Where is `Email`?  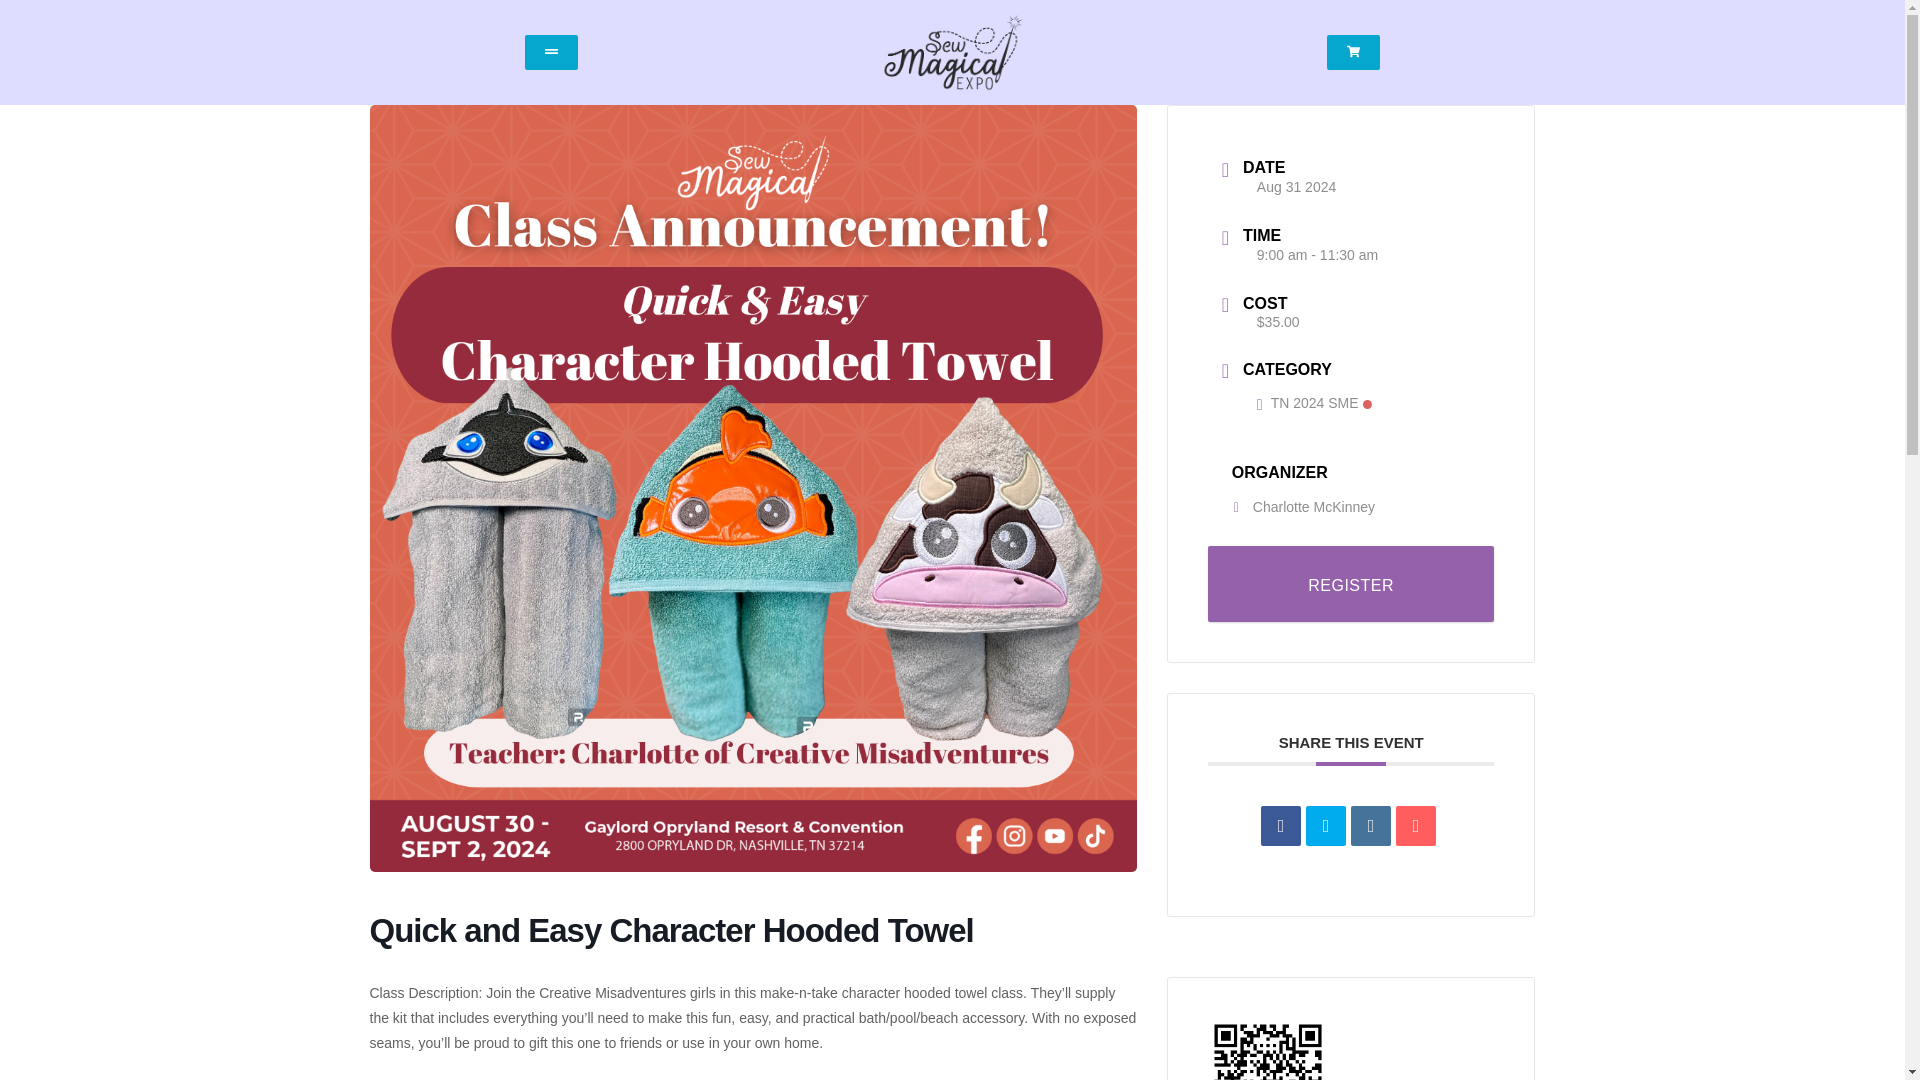 Email is located at coordinates (1416, 825).